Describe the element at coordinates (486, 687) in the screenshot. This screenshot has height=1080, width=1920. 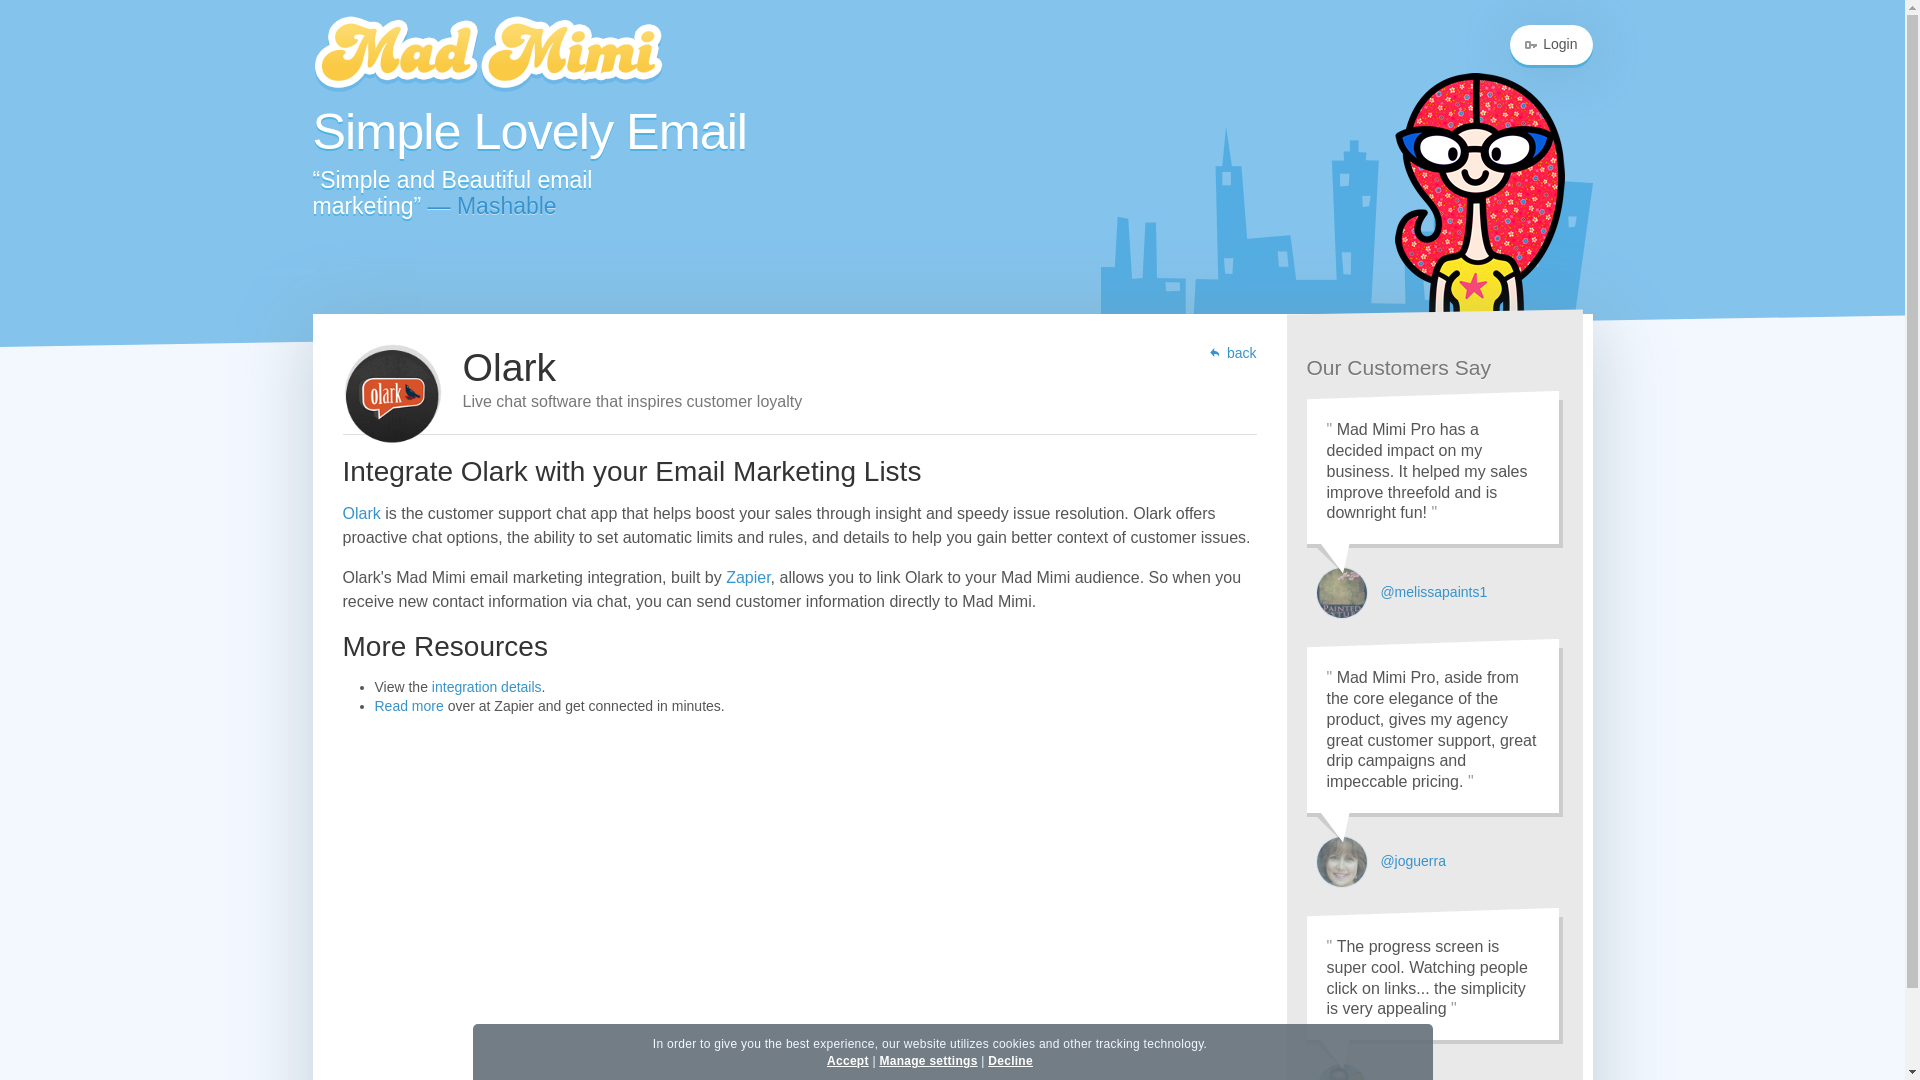
I see `integration details` at that location.